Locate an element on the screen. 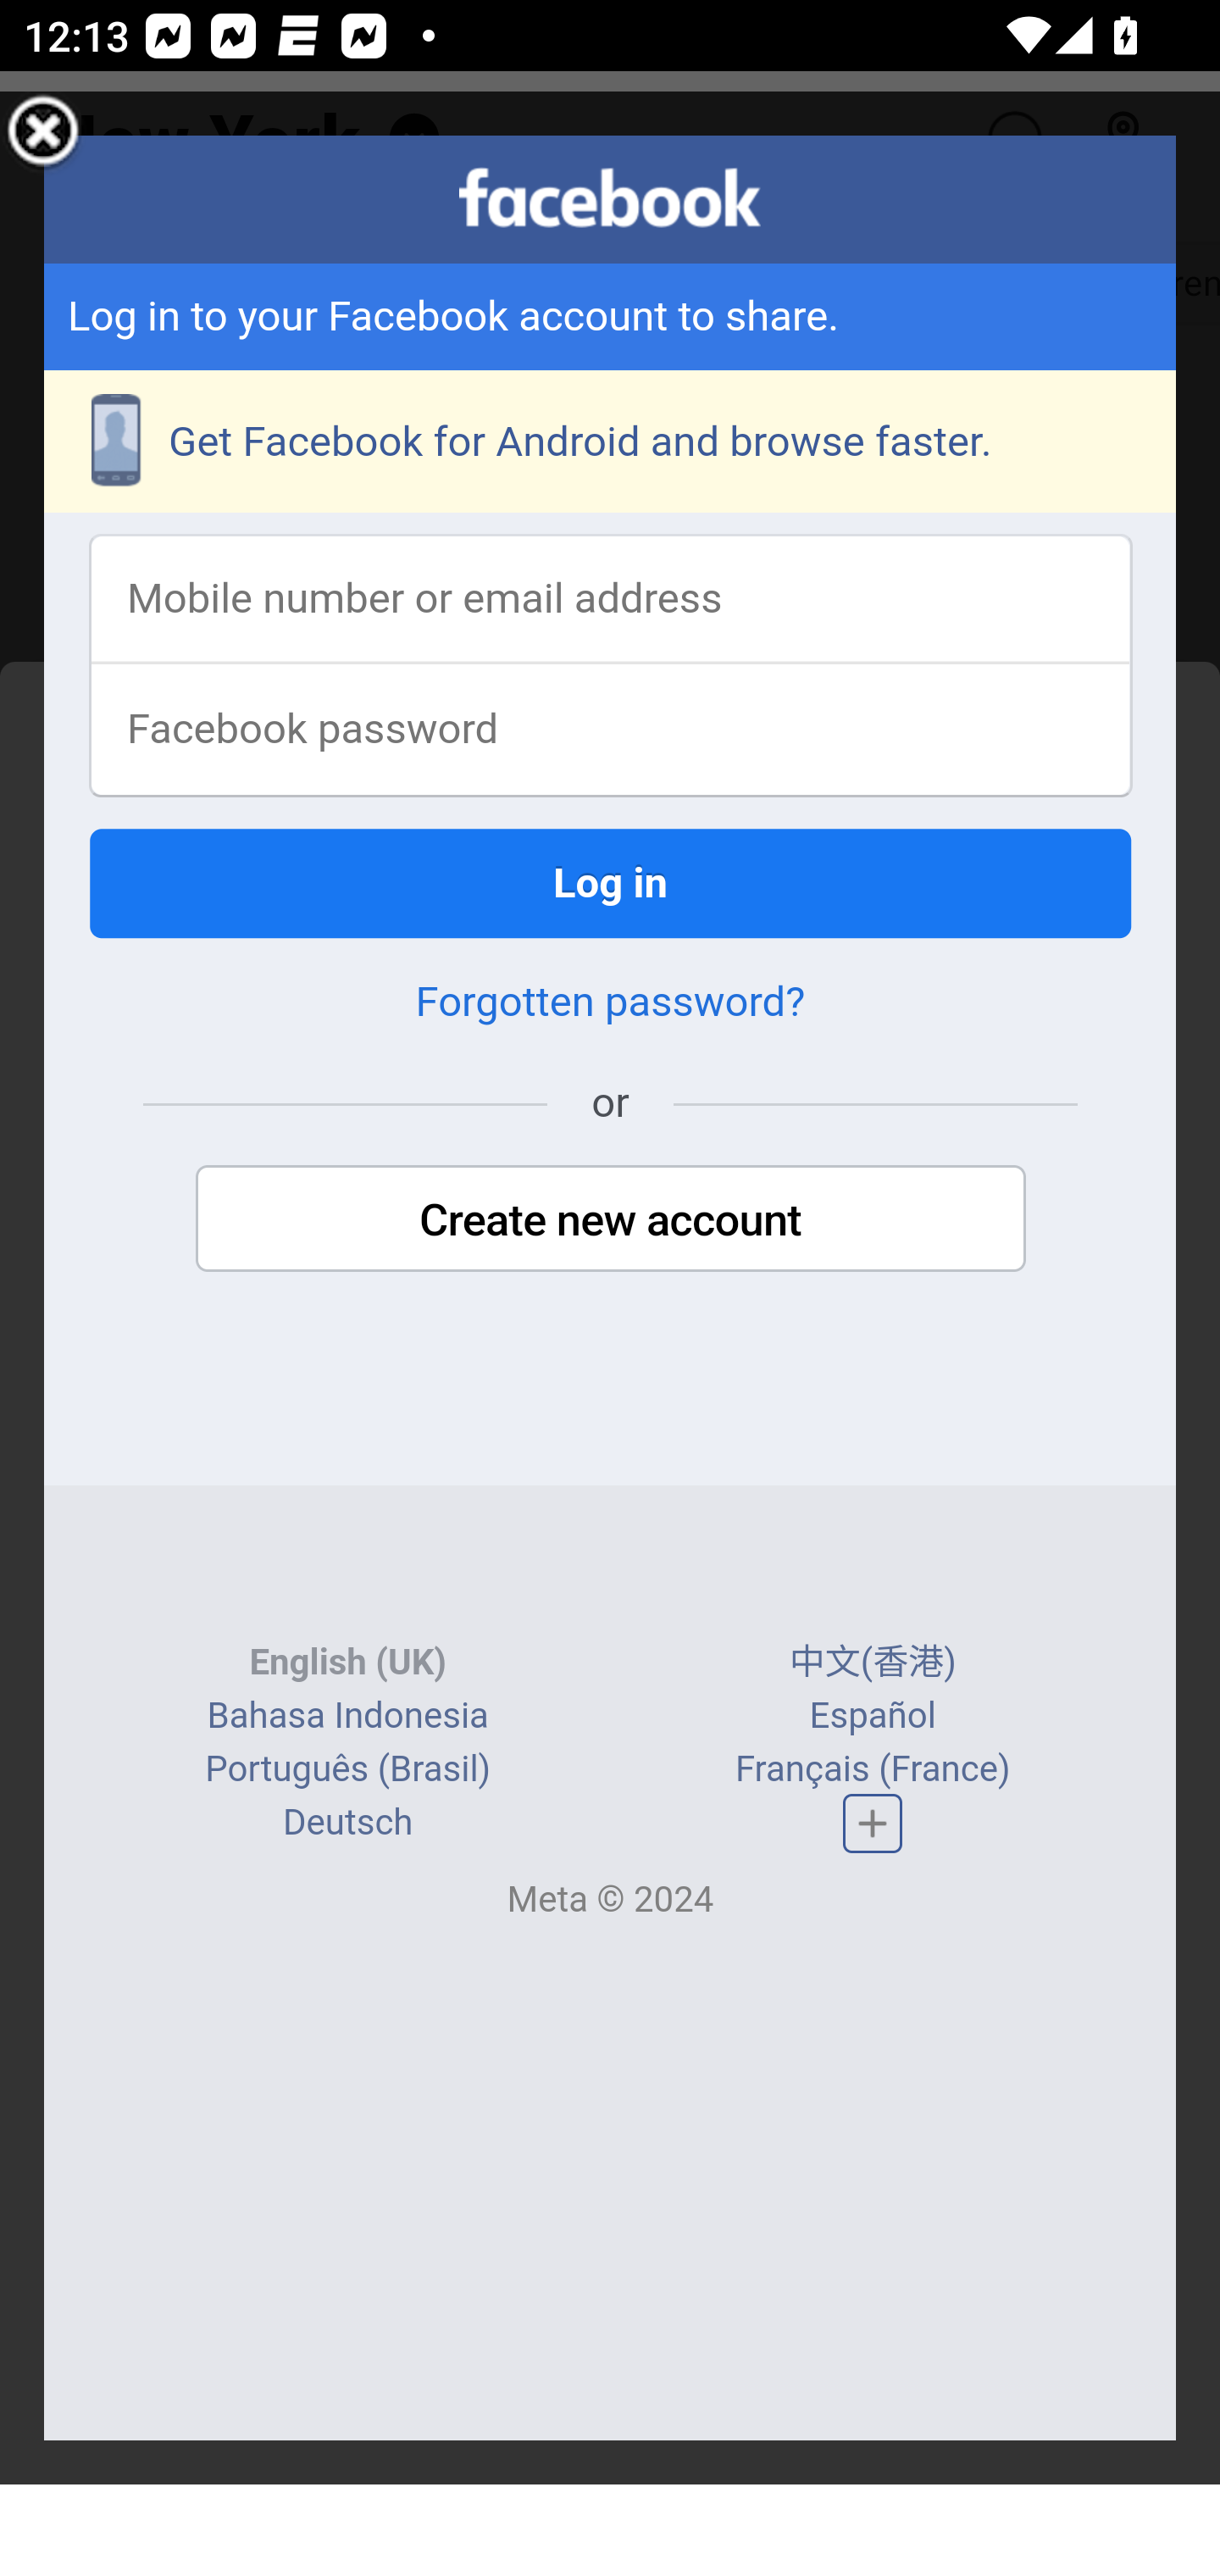  Get Facebook for Android and browse faster. is located at coordinates (612, 444).